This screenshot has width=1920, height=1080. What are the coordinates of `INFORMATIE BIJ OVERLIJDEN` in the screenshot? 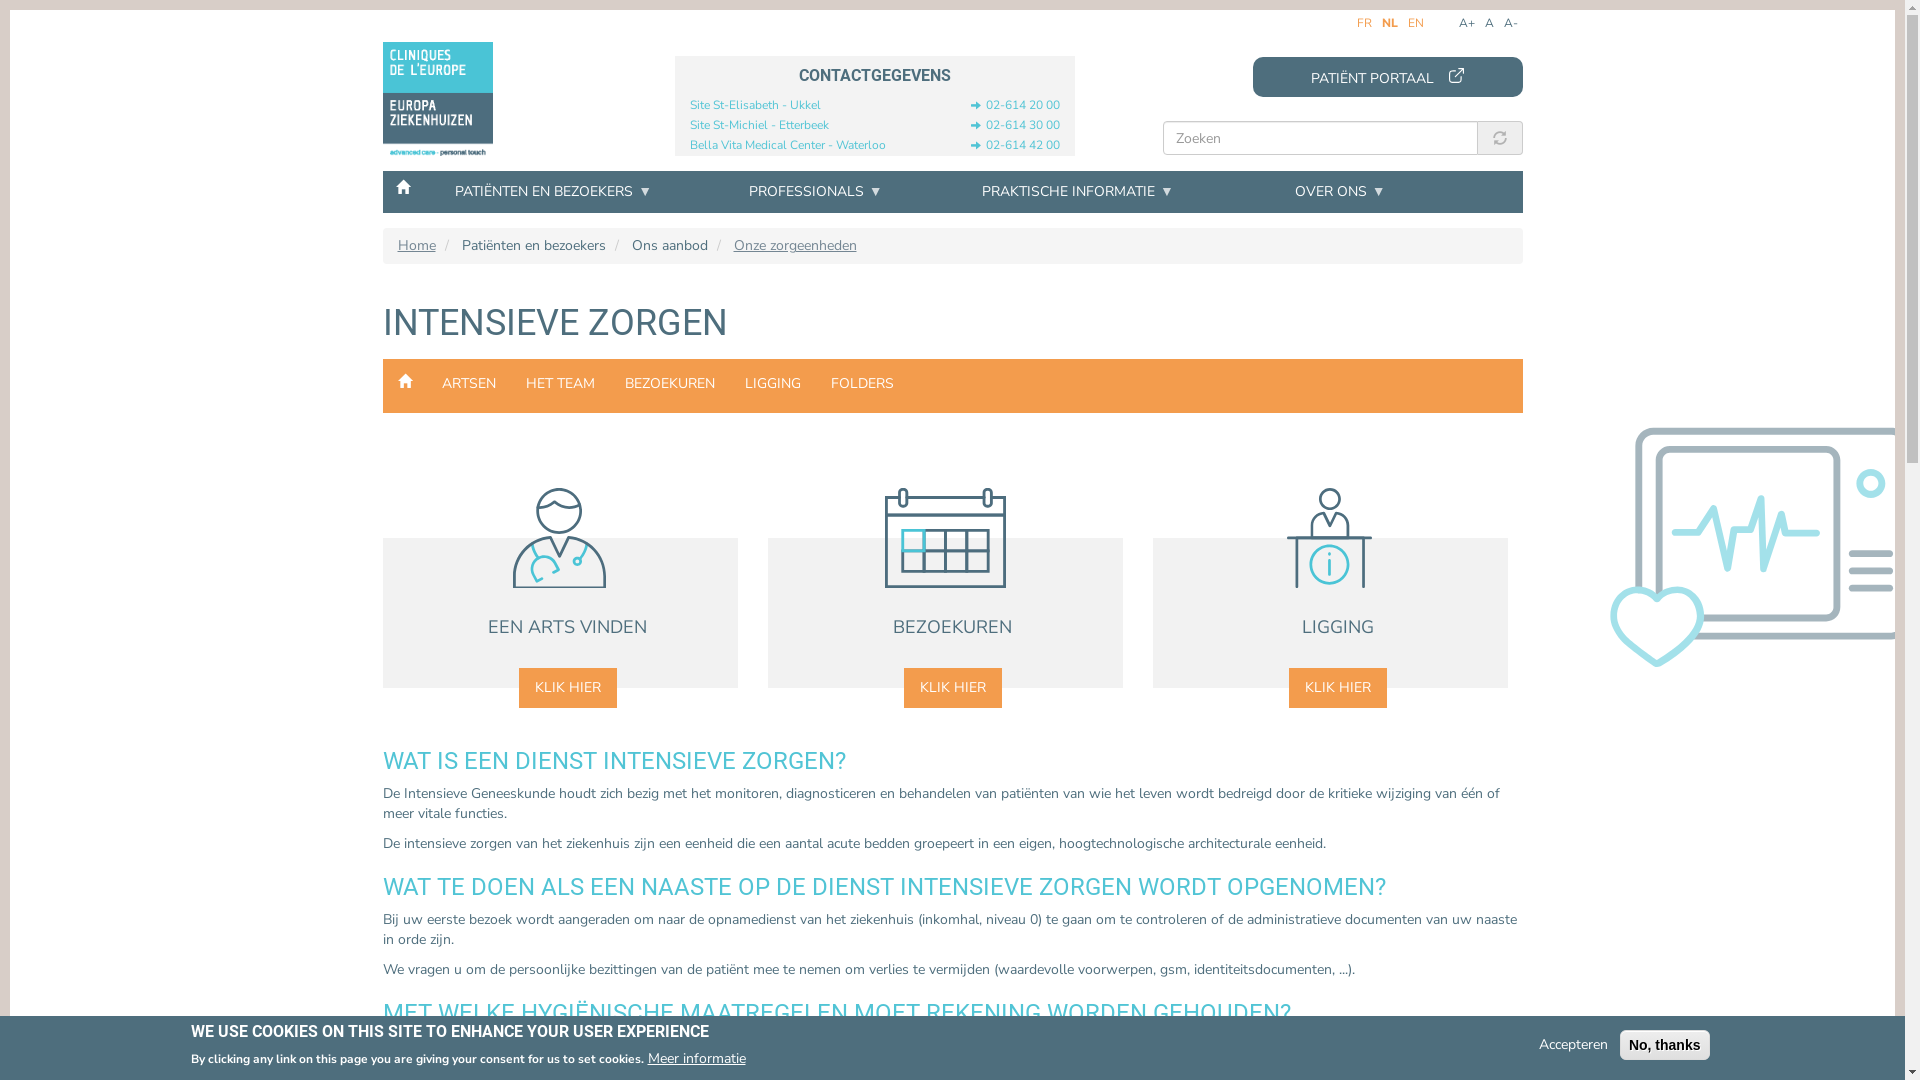 It's located at (1364, 419).